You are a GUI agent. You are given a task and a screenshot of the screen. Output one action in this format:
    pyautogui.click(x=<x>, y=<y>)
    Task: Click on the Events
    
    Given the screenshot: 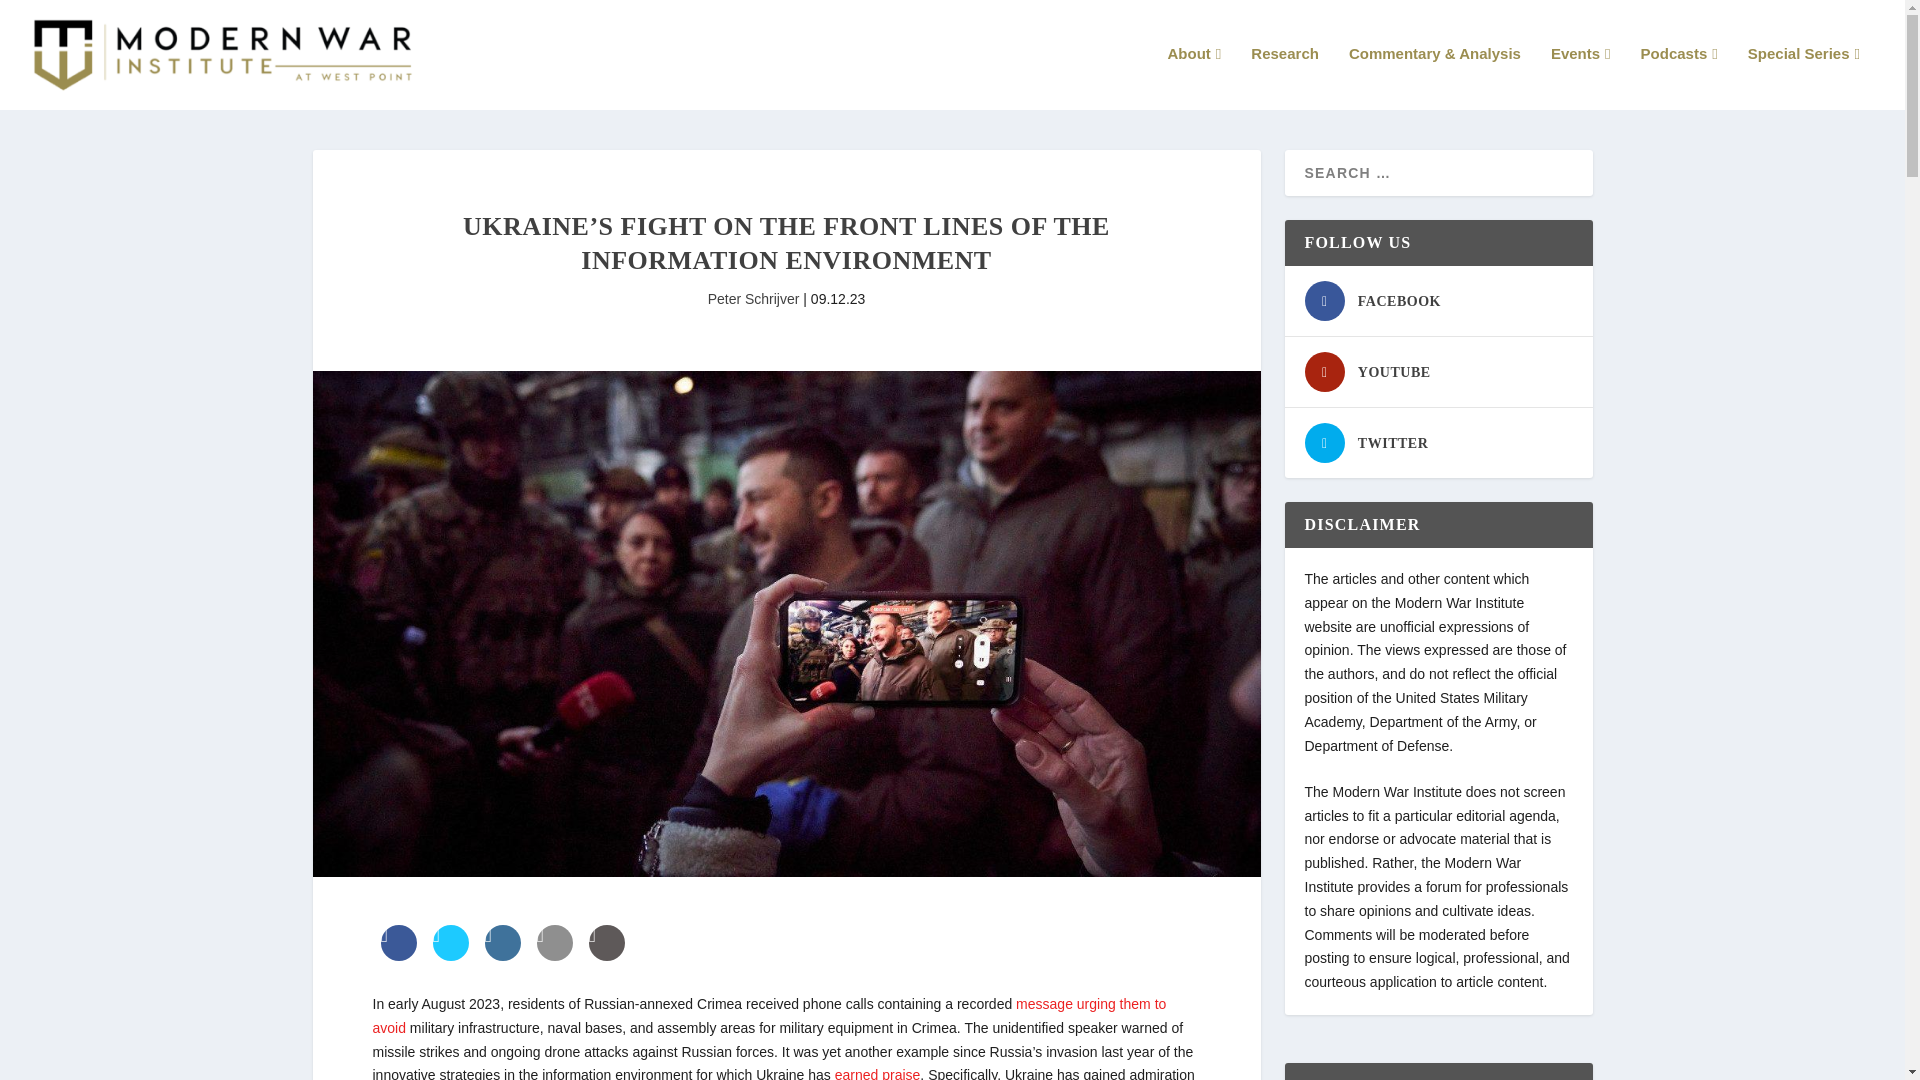 What is the action you would take?
    pyautogui.click(x=1580, y=78)
    